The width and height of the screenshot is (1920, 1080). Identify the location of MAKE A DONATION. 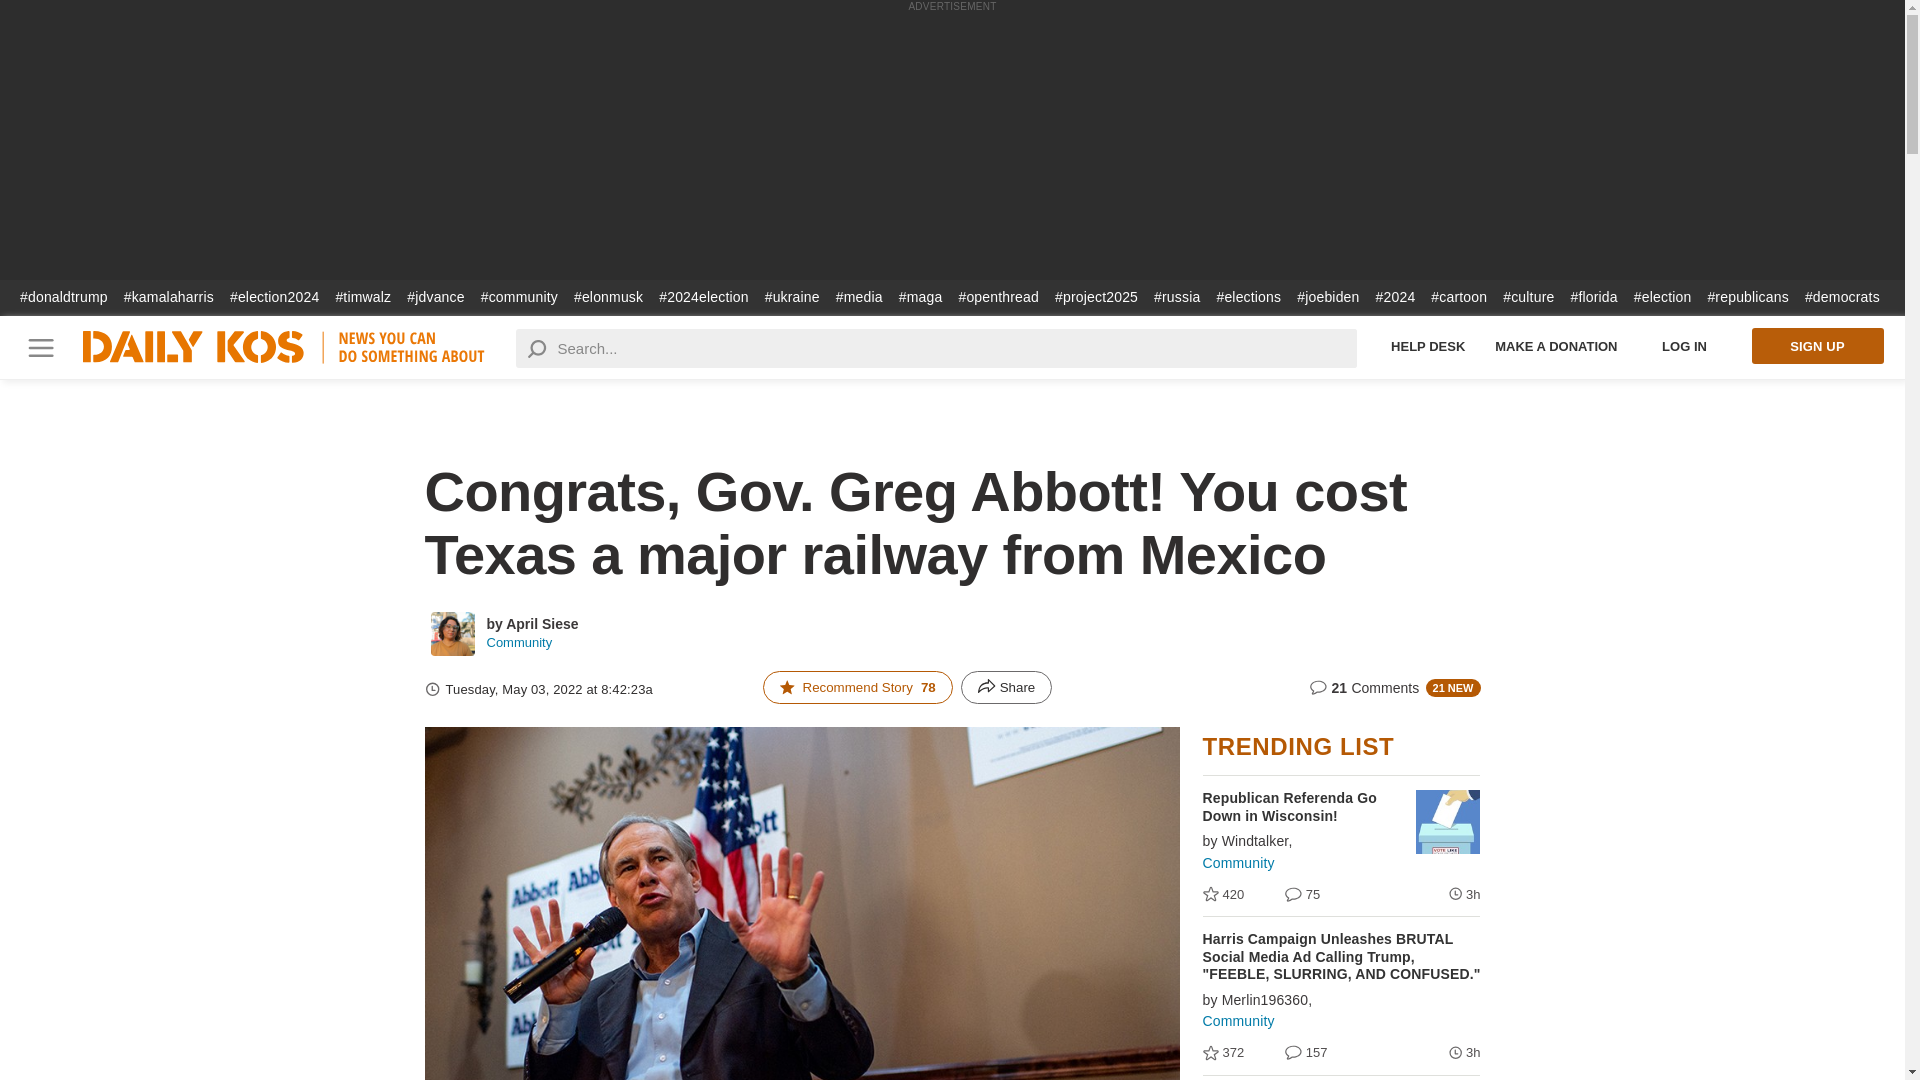
(1556, 346).